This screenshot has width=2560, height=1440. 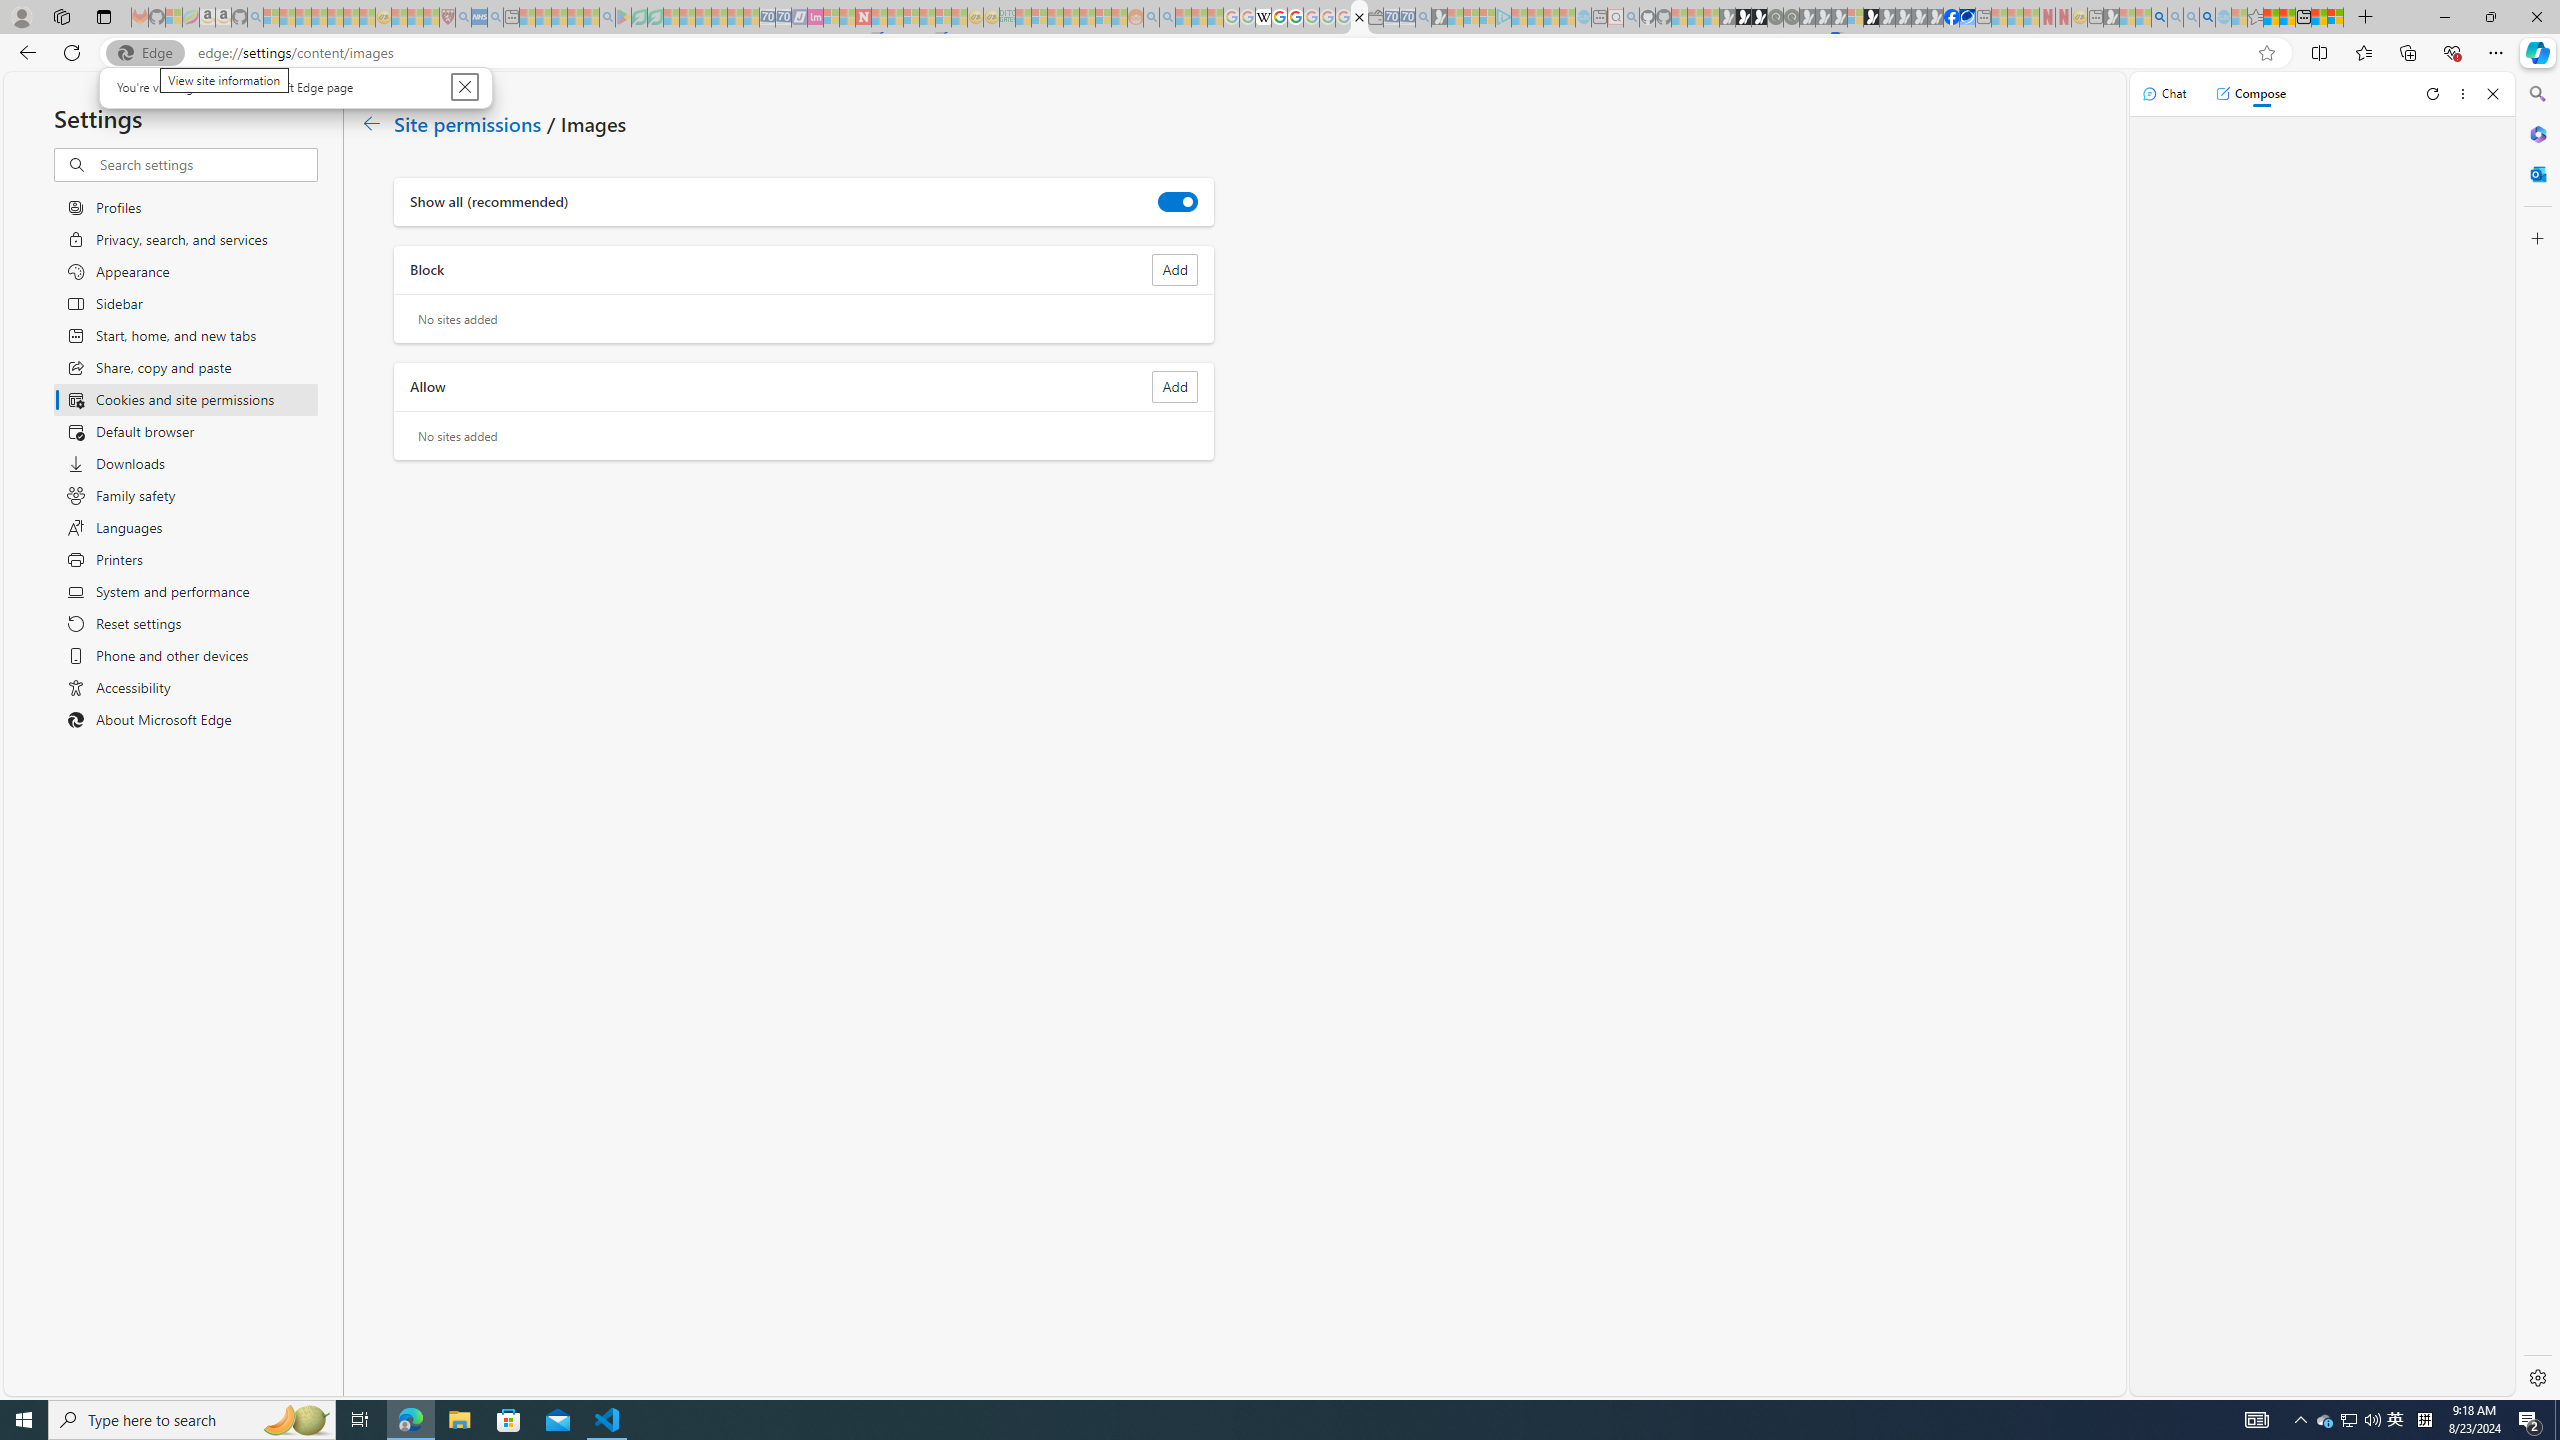 What do you see at coordinates (2348, 1420) in the screenshot?
I see `Type here to search` at bounding box center [2348, 1420].